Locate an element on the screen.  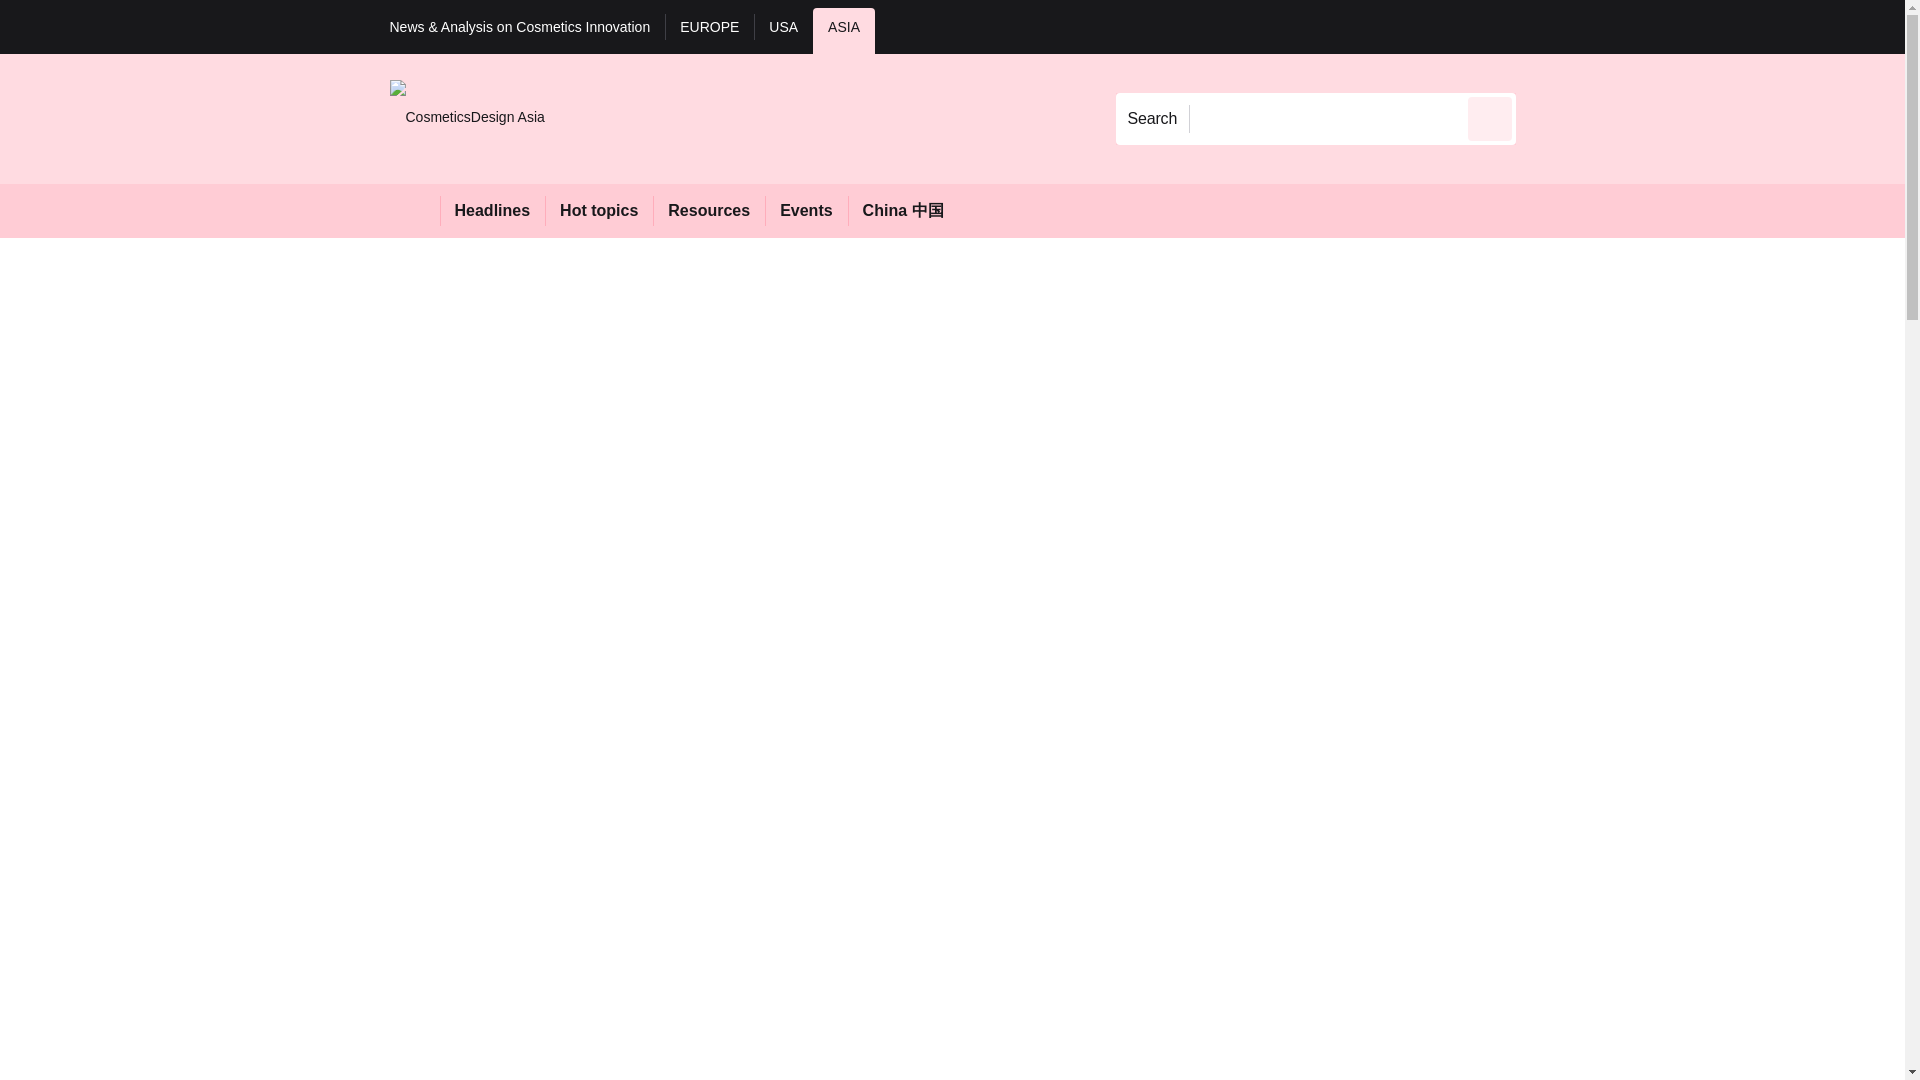
REGISTER is located at coordinates (1649, 26).